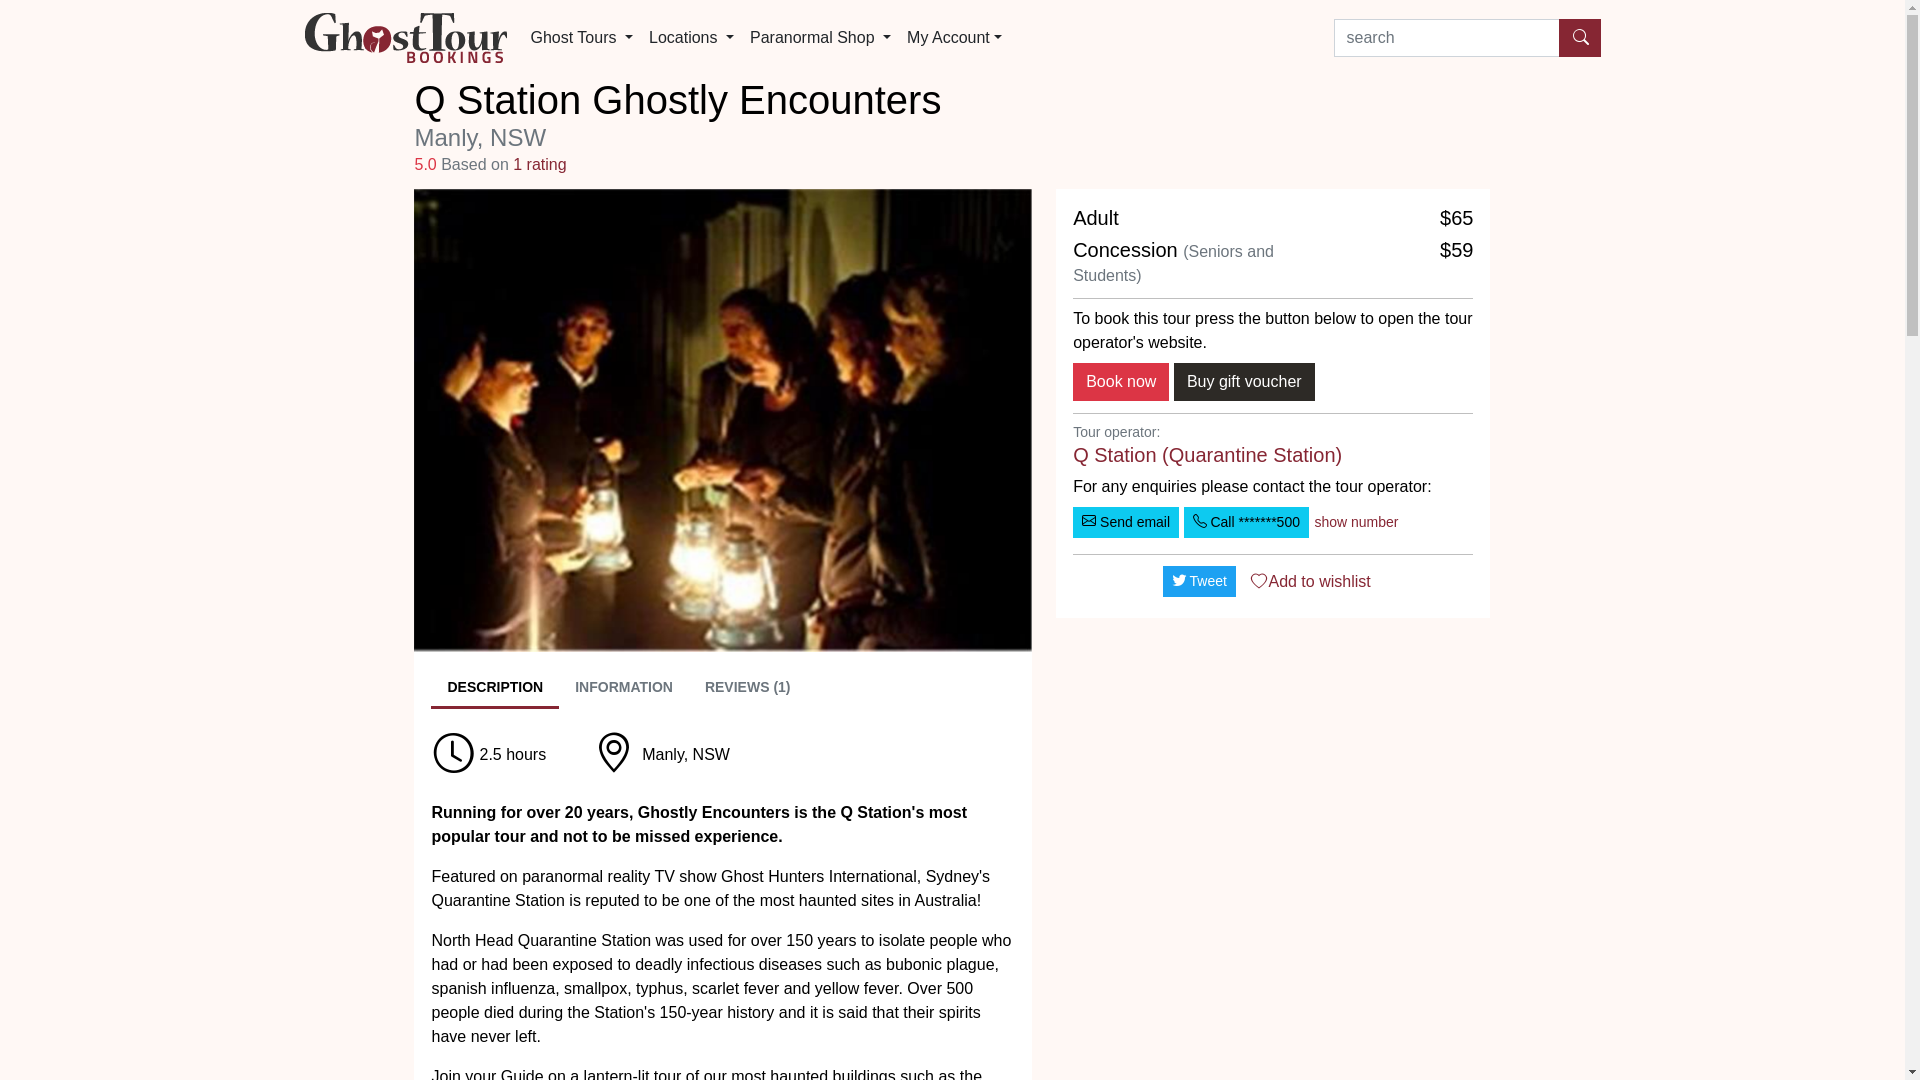 The width and height of the screenshot is (1920, 1080). I want to click on 1 rating, so click(540, 164).